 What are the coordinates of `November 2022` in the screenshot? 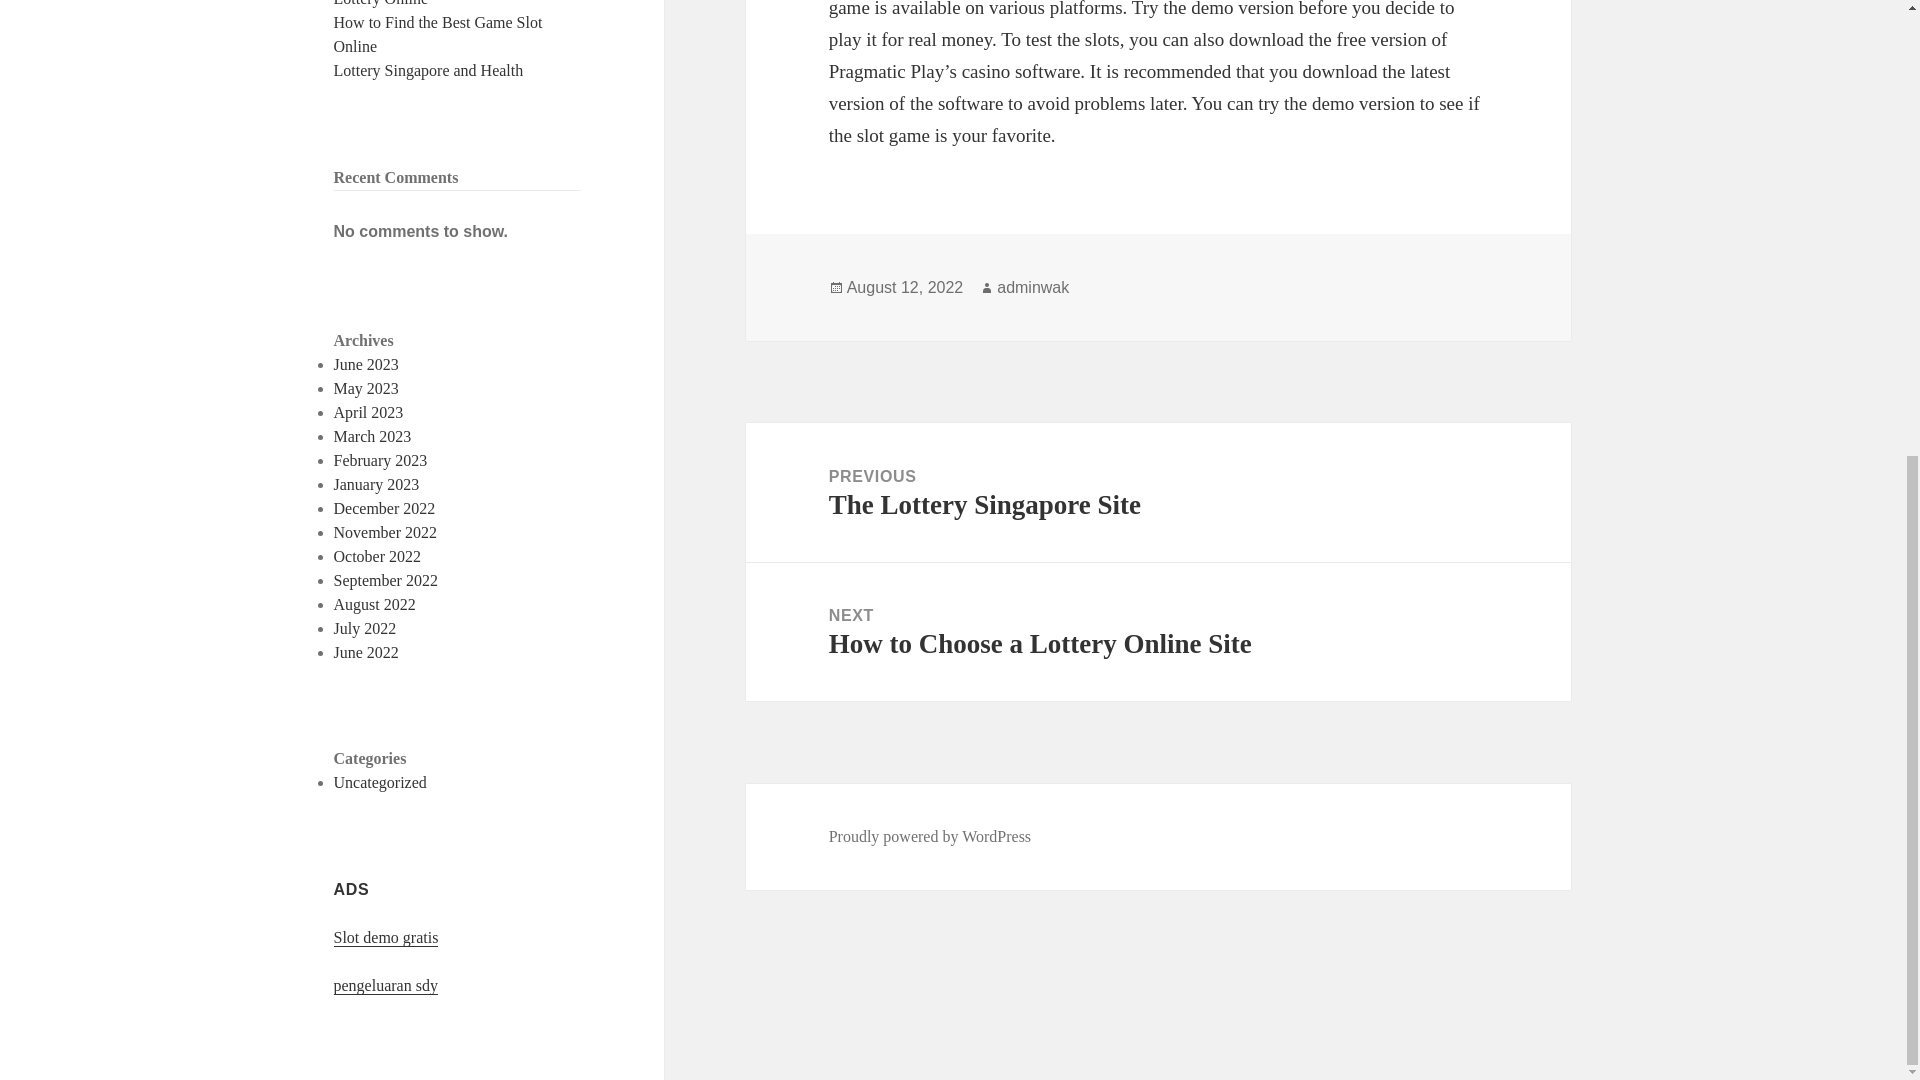 It's located at (386, 532).